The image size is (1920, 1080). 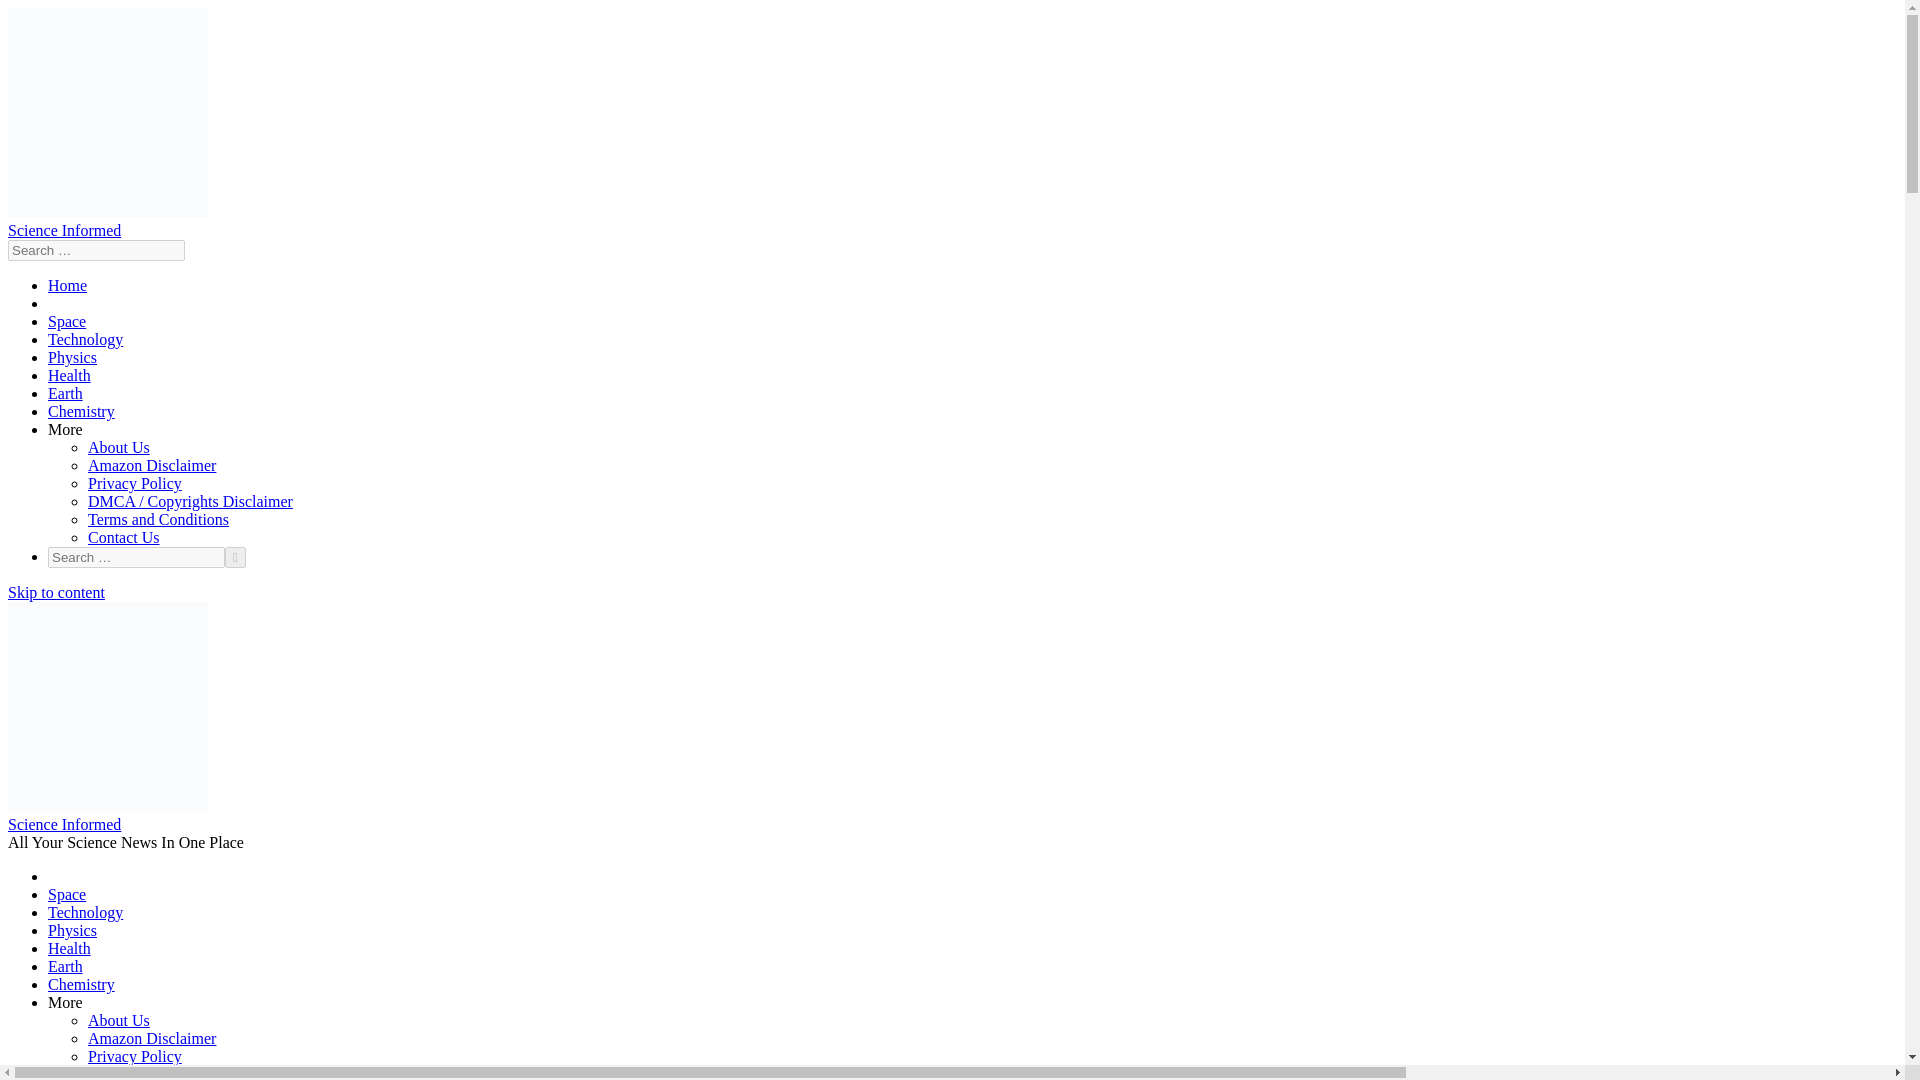 I want to click on Science Informed, so click(x=64, y=230).